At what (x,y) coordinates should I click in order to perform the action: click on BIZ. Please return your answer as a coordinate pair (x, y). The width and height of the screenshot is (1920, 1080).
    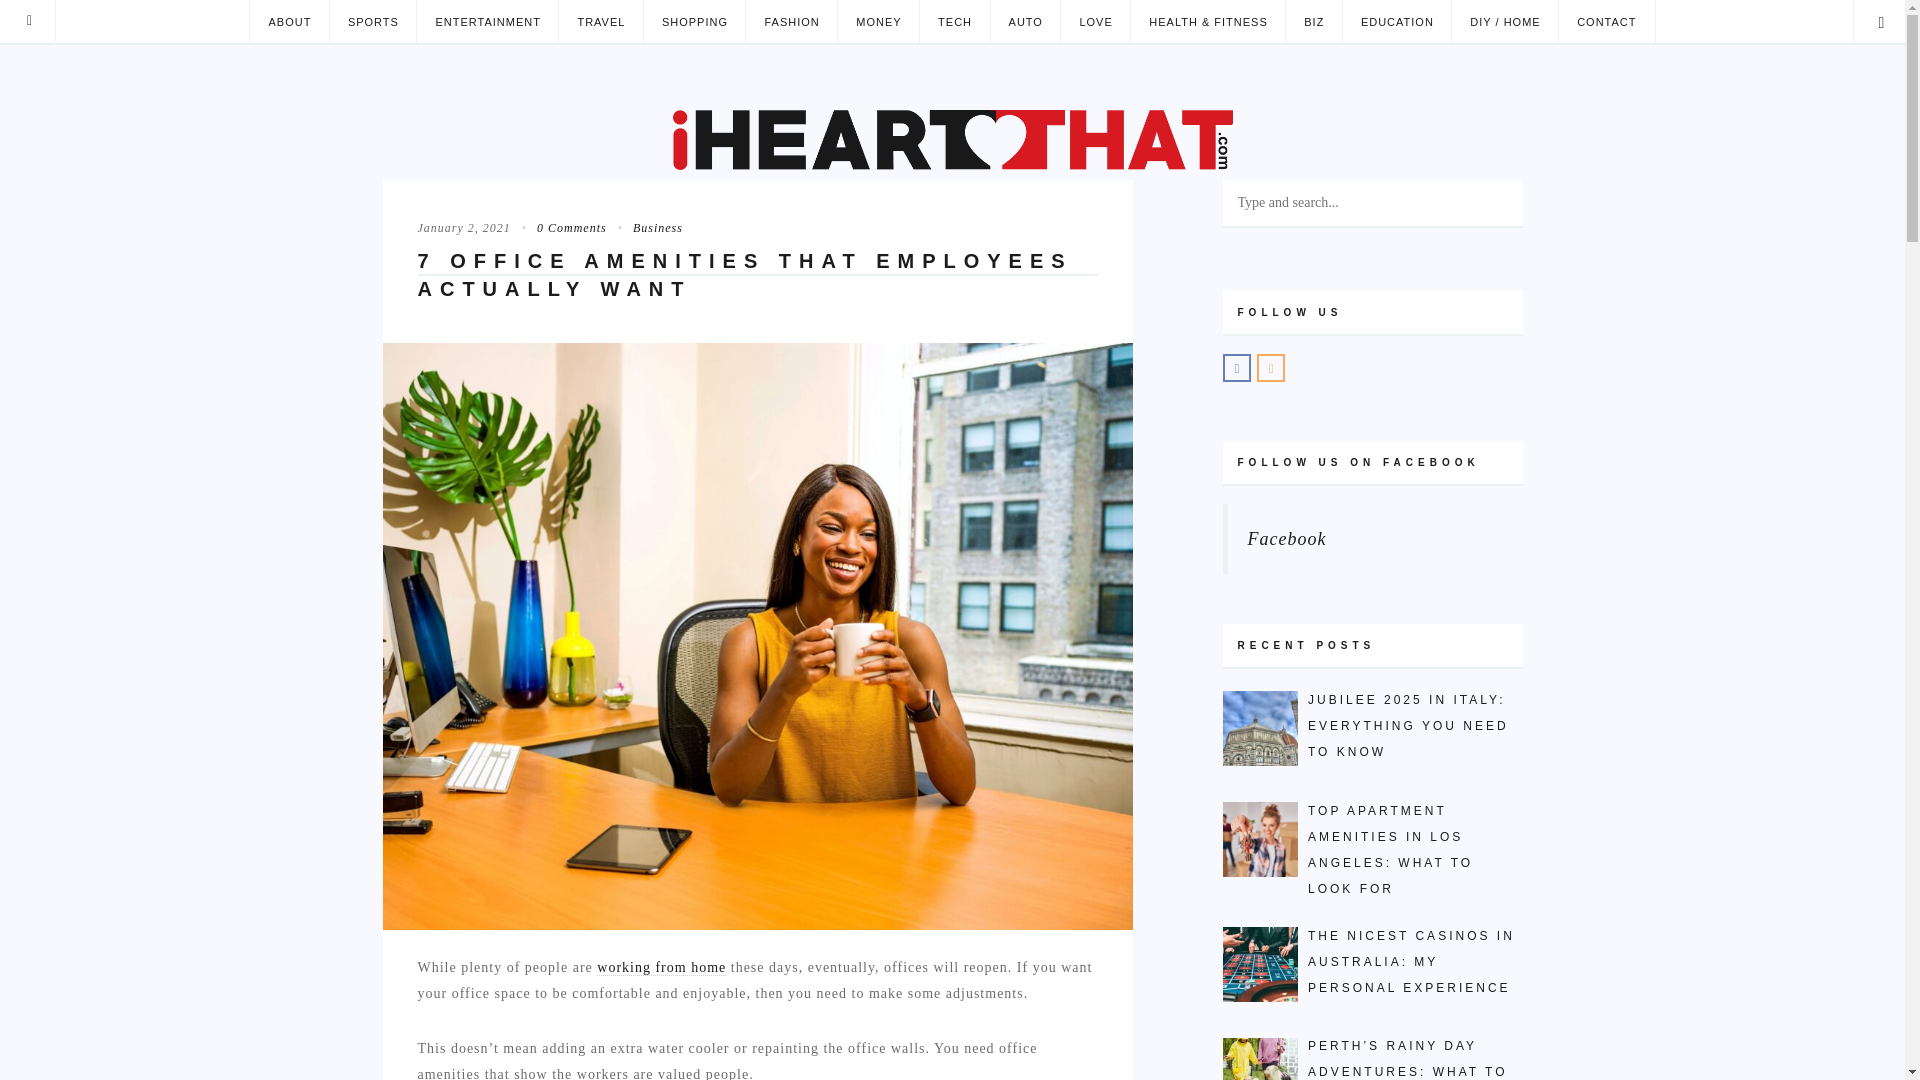
    Looking at the image, I should click on (1313, 22).